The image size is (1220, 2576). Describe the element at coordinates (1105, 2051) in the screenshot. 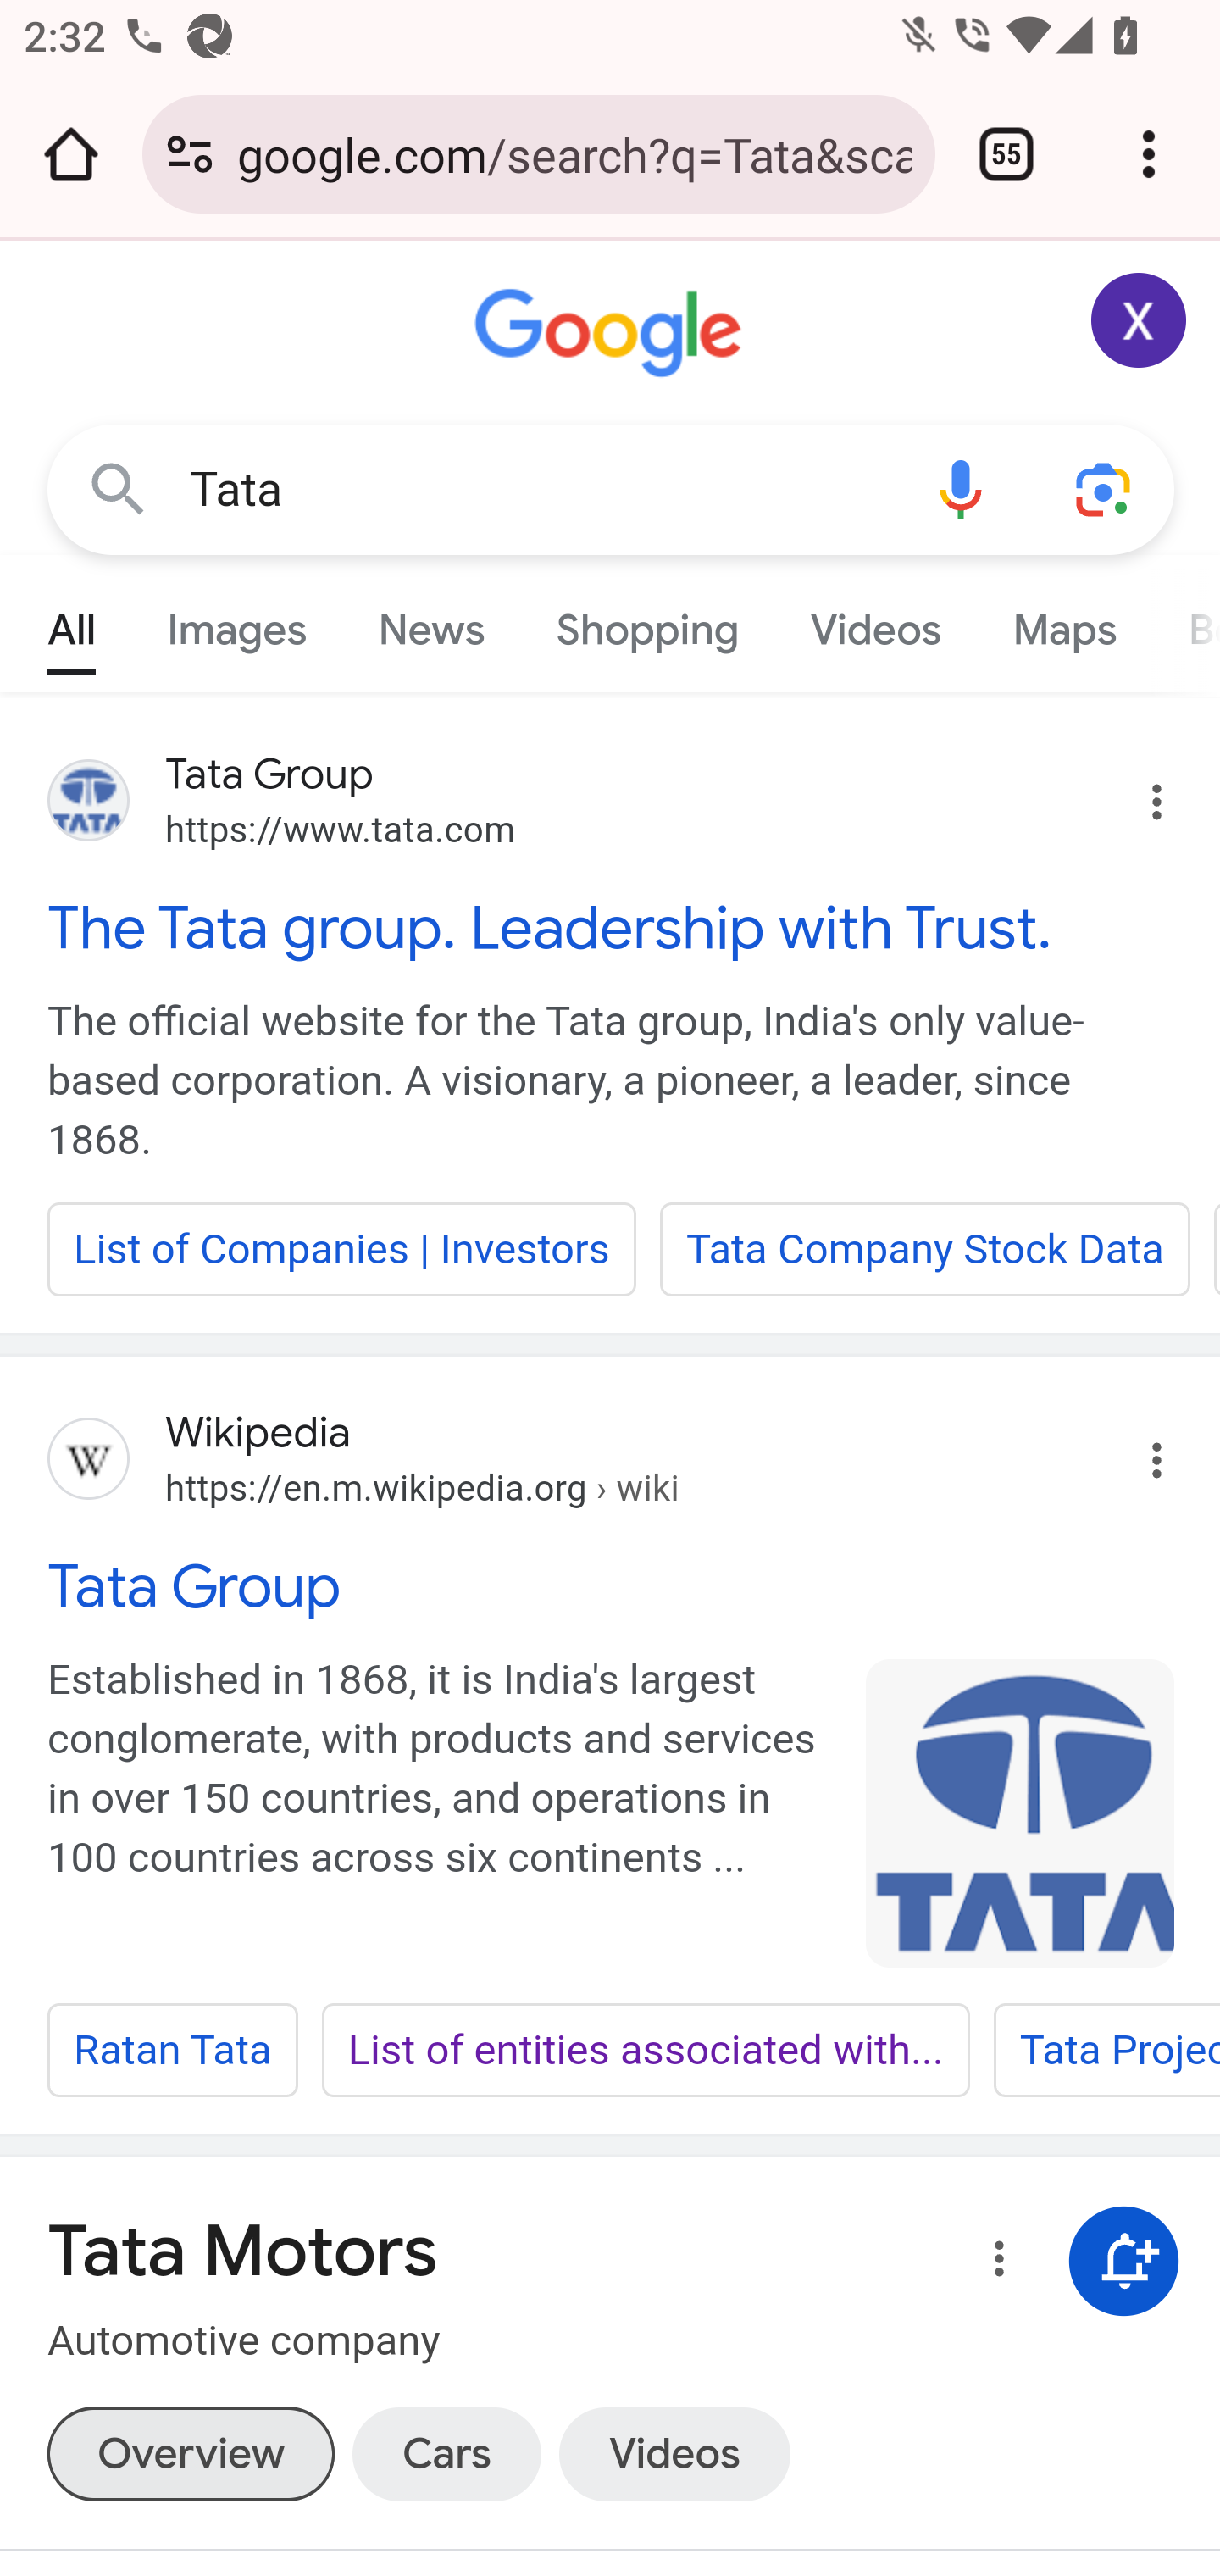

I see `Tata Projects` at that location.